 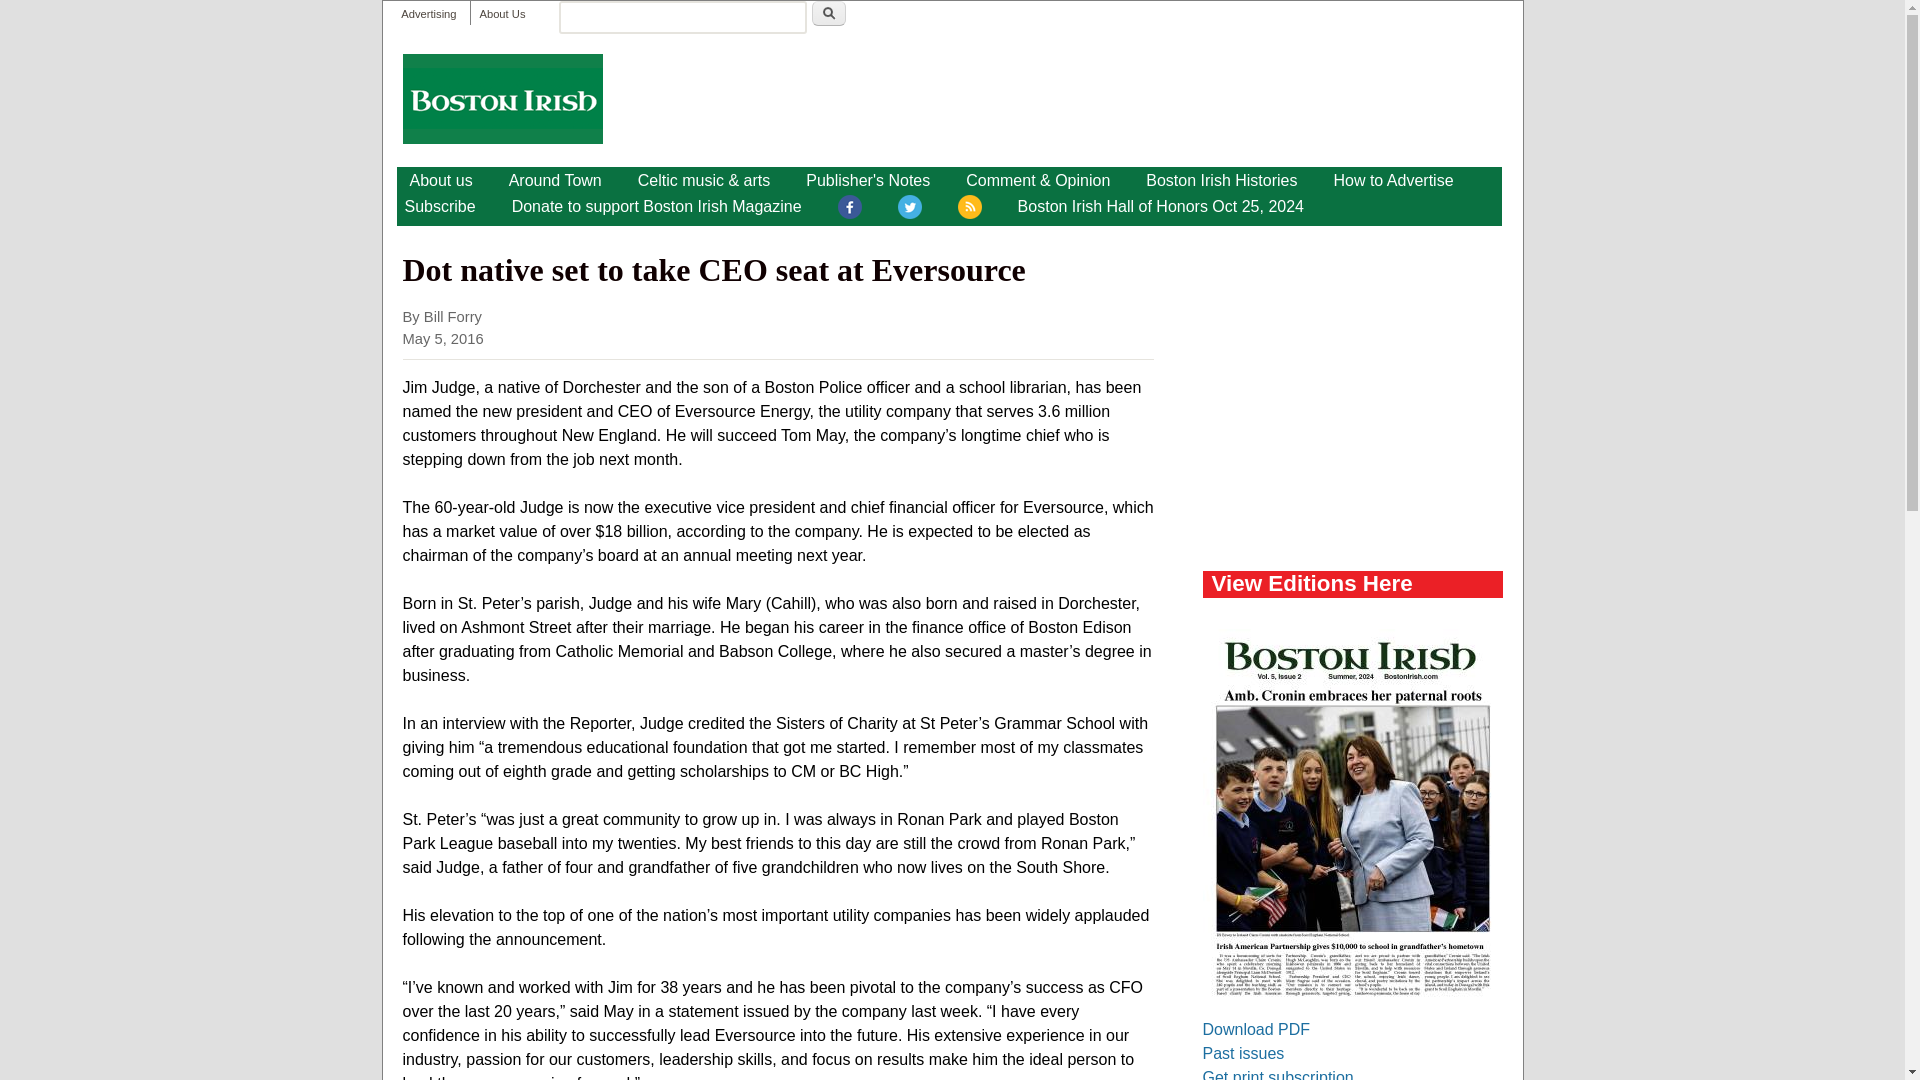 What do you see at coordinates (829, 13) in the screenshot?
I see `Search` at bounding box center [829, 13].